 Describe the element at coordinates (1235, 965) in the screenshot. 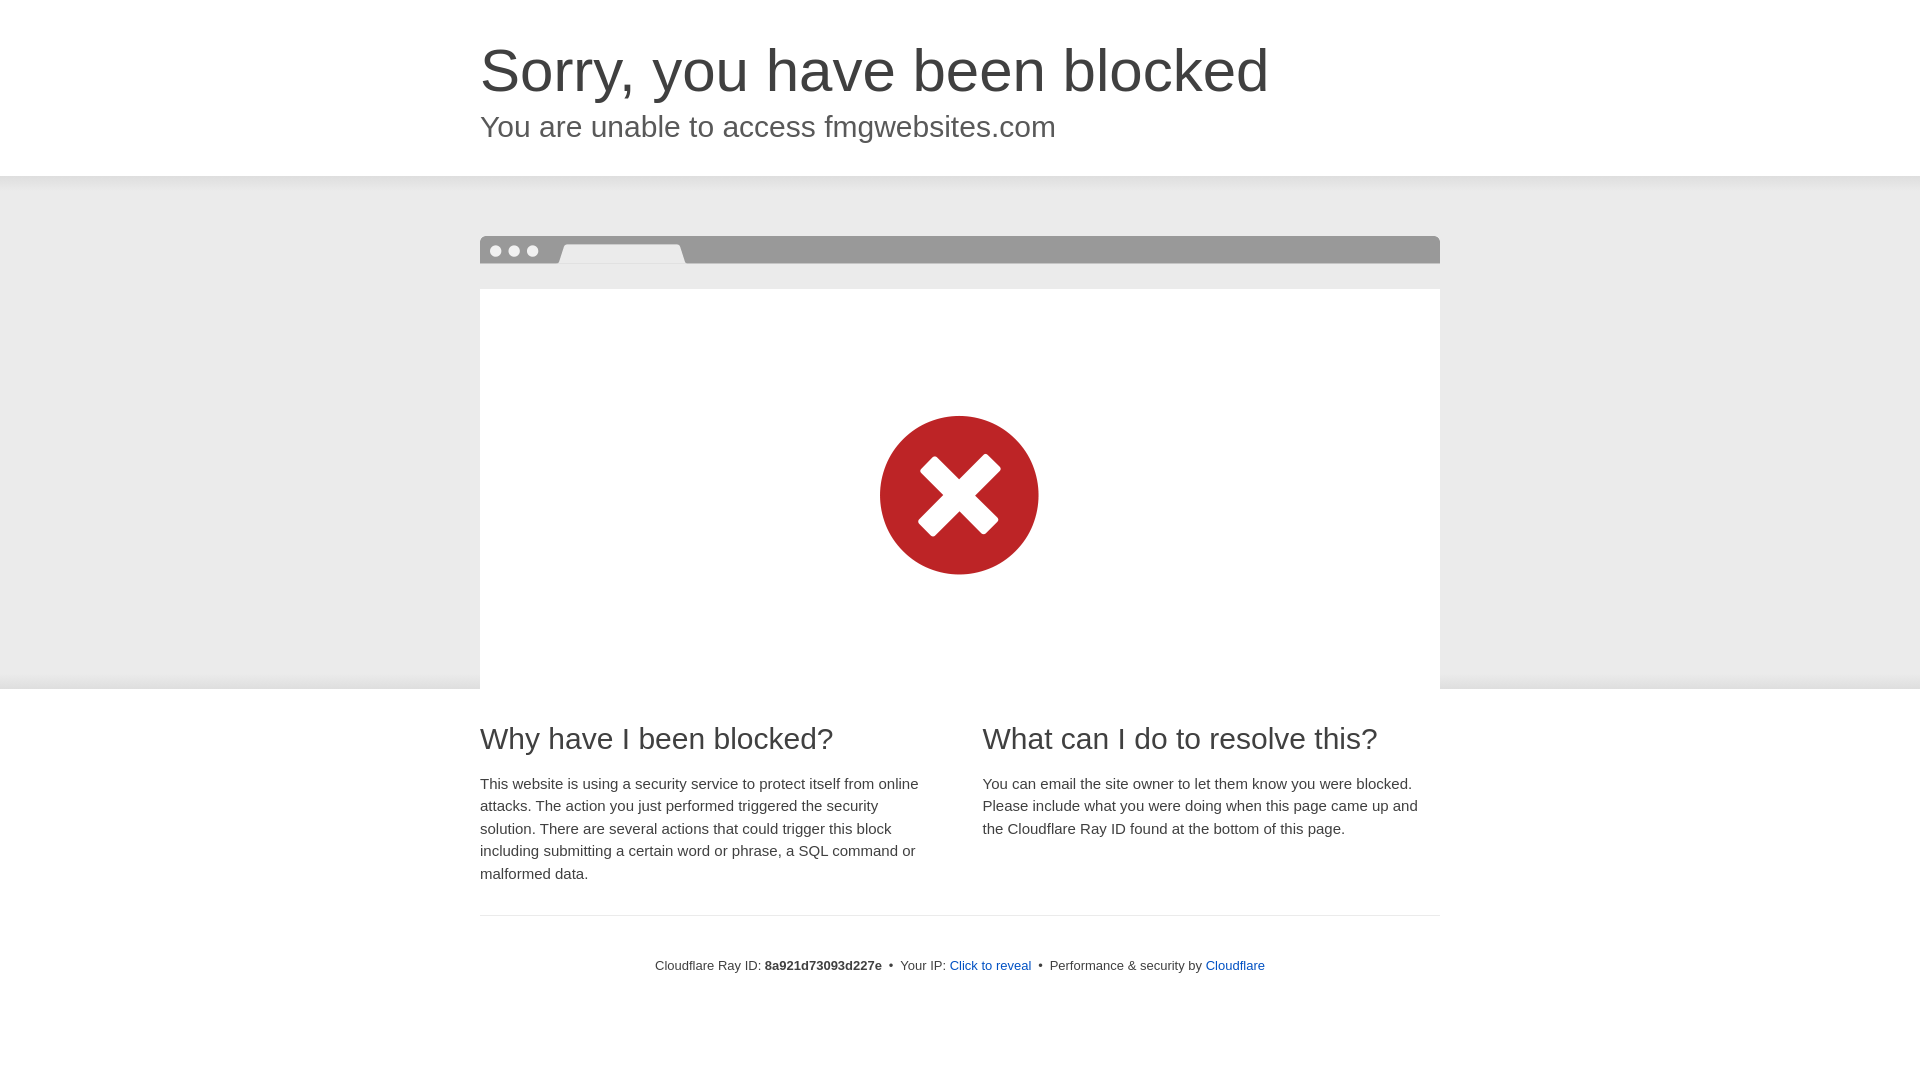

I see `Cloudflare` at that location.